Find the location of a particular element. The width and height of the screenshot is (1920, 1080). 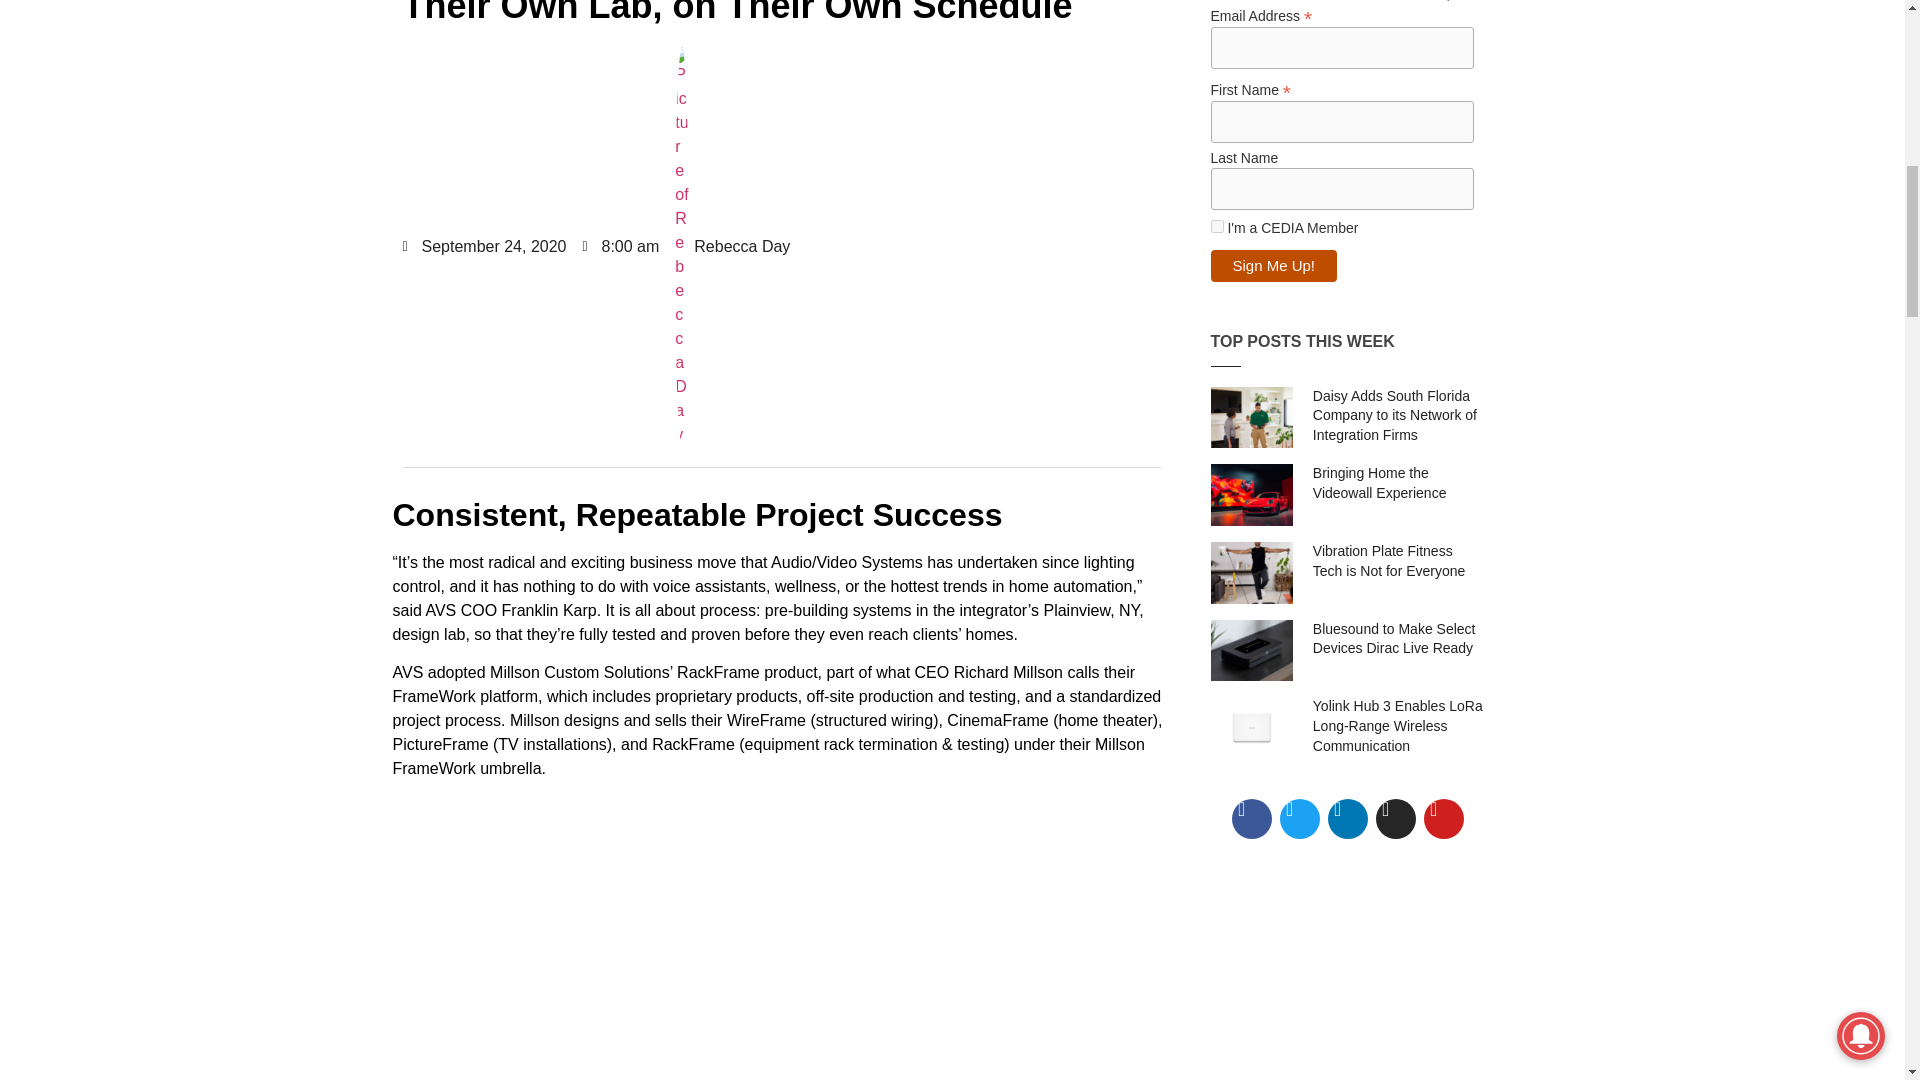

e11e2e2e8f is located at coordinates (1216, 226).